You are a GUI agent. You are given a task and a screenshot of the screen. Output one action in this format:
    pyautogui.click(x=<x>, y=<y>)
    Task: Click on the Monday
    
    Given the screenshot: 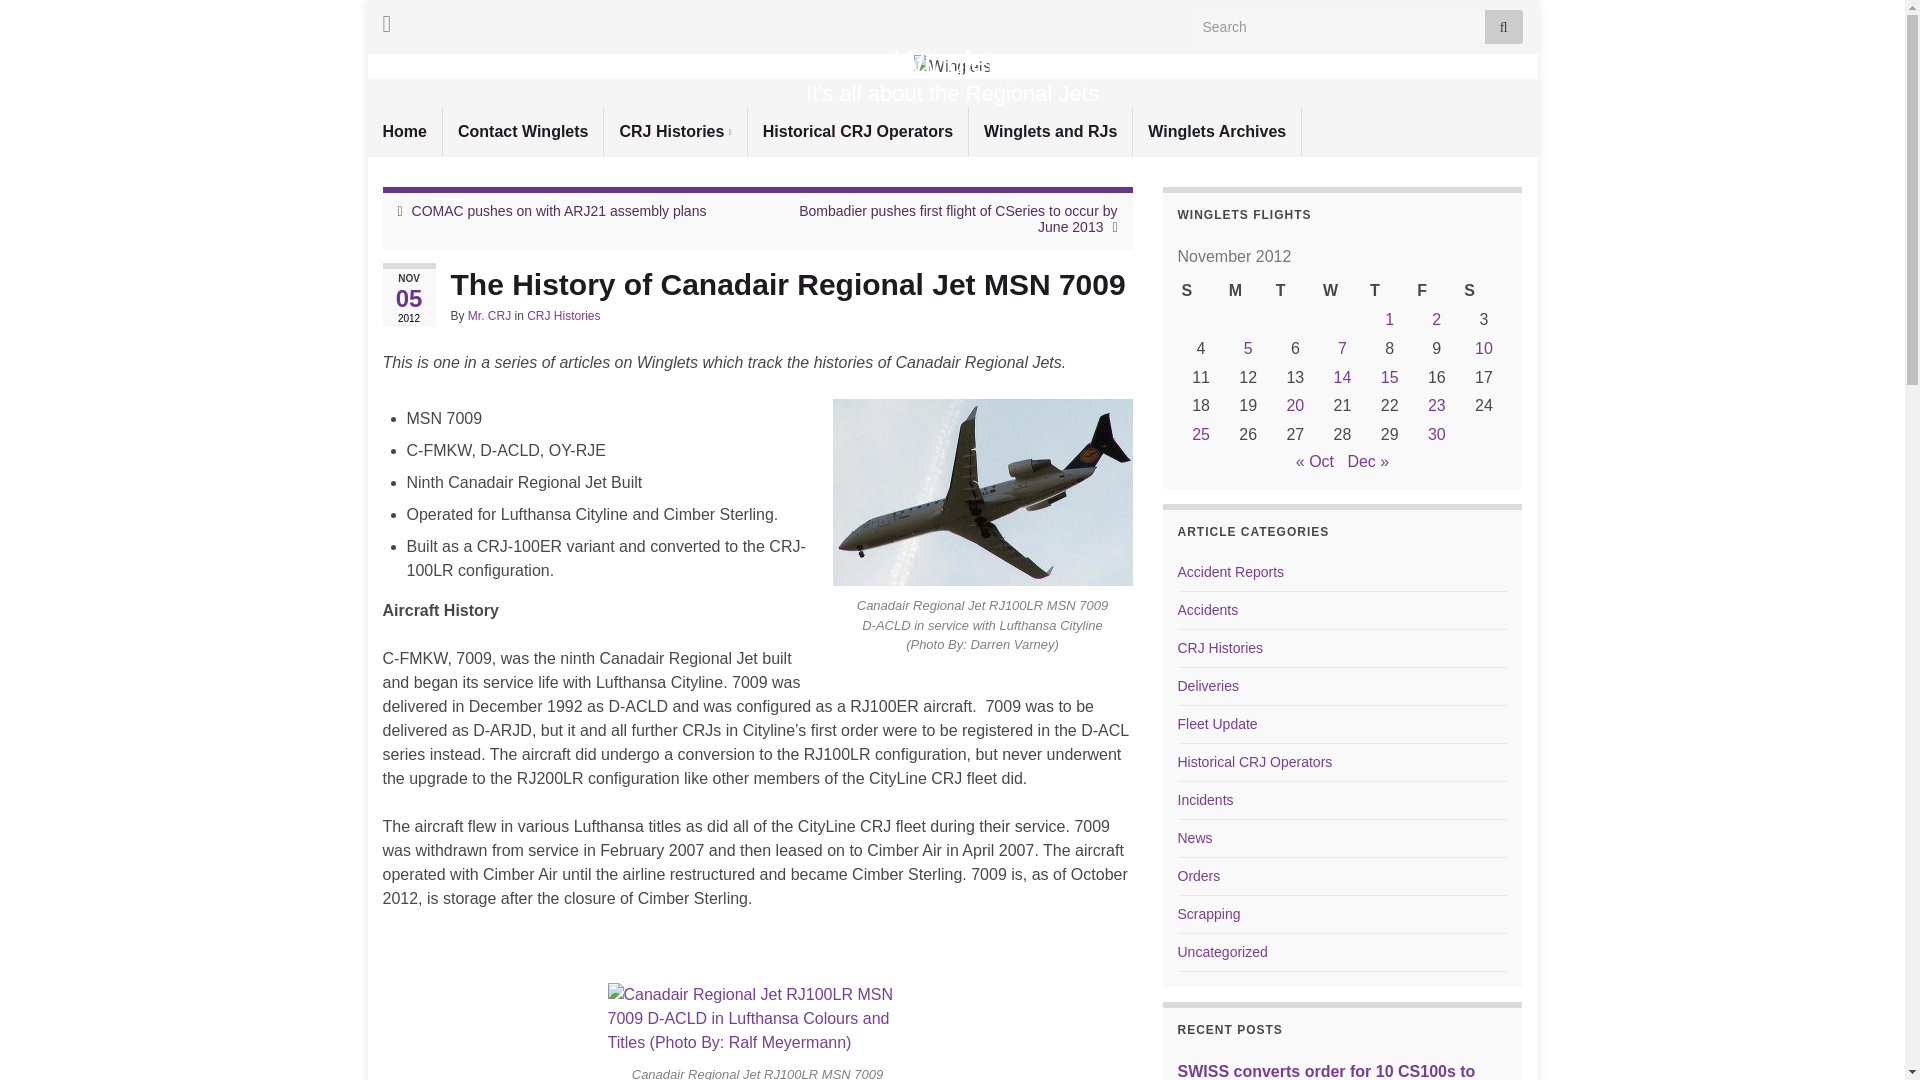 What is the action you would take?
    pyautogui.click(x=1248, y=290)
    